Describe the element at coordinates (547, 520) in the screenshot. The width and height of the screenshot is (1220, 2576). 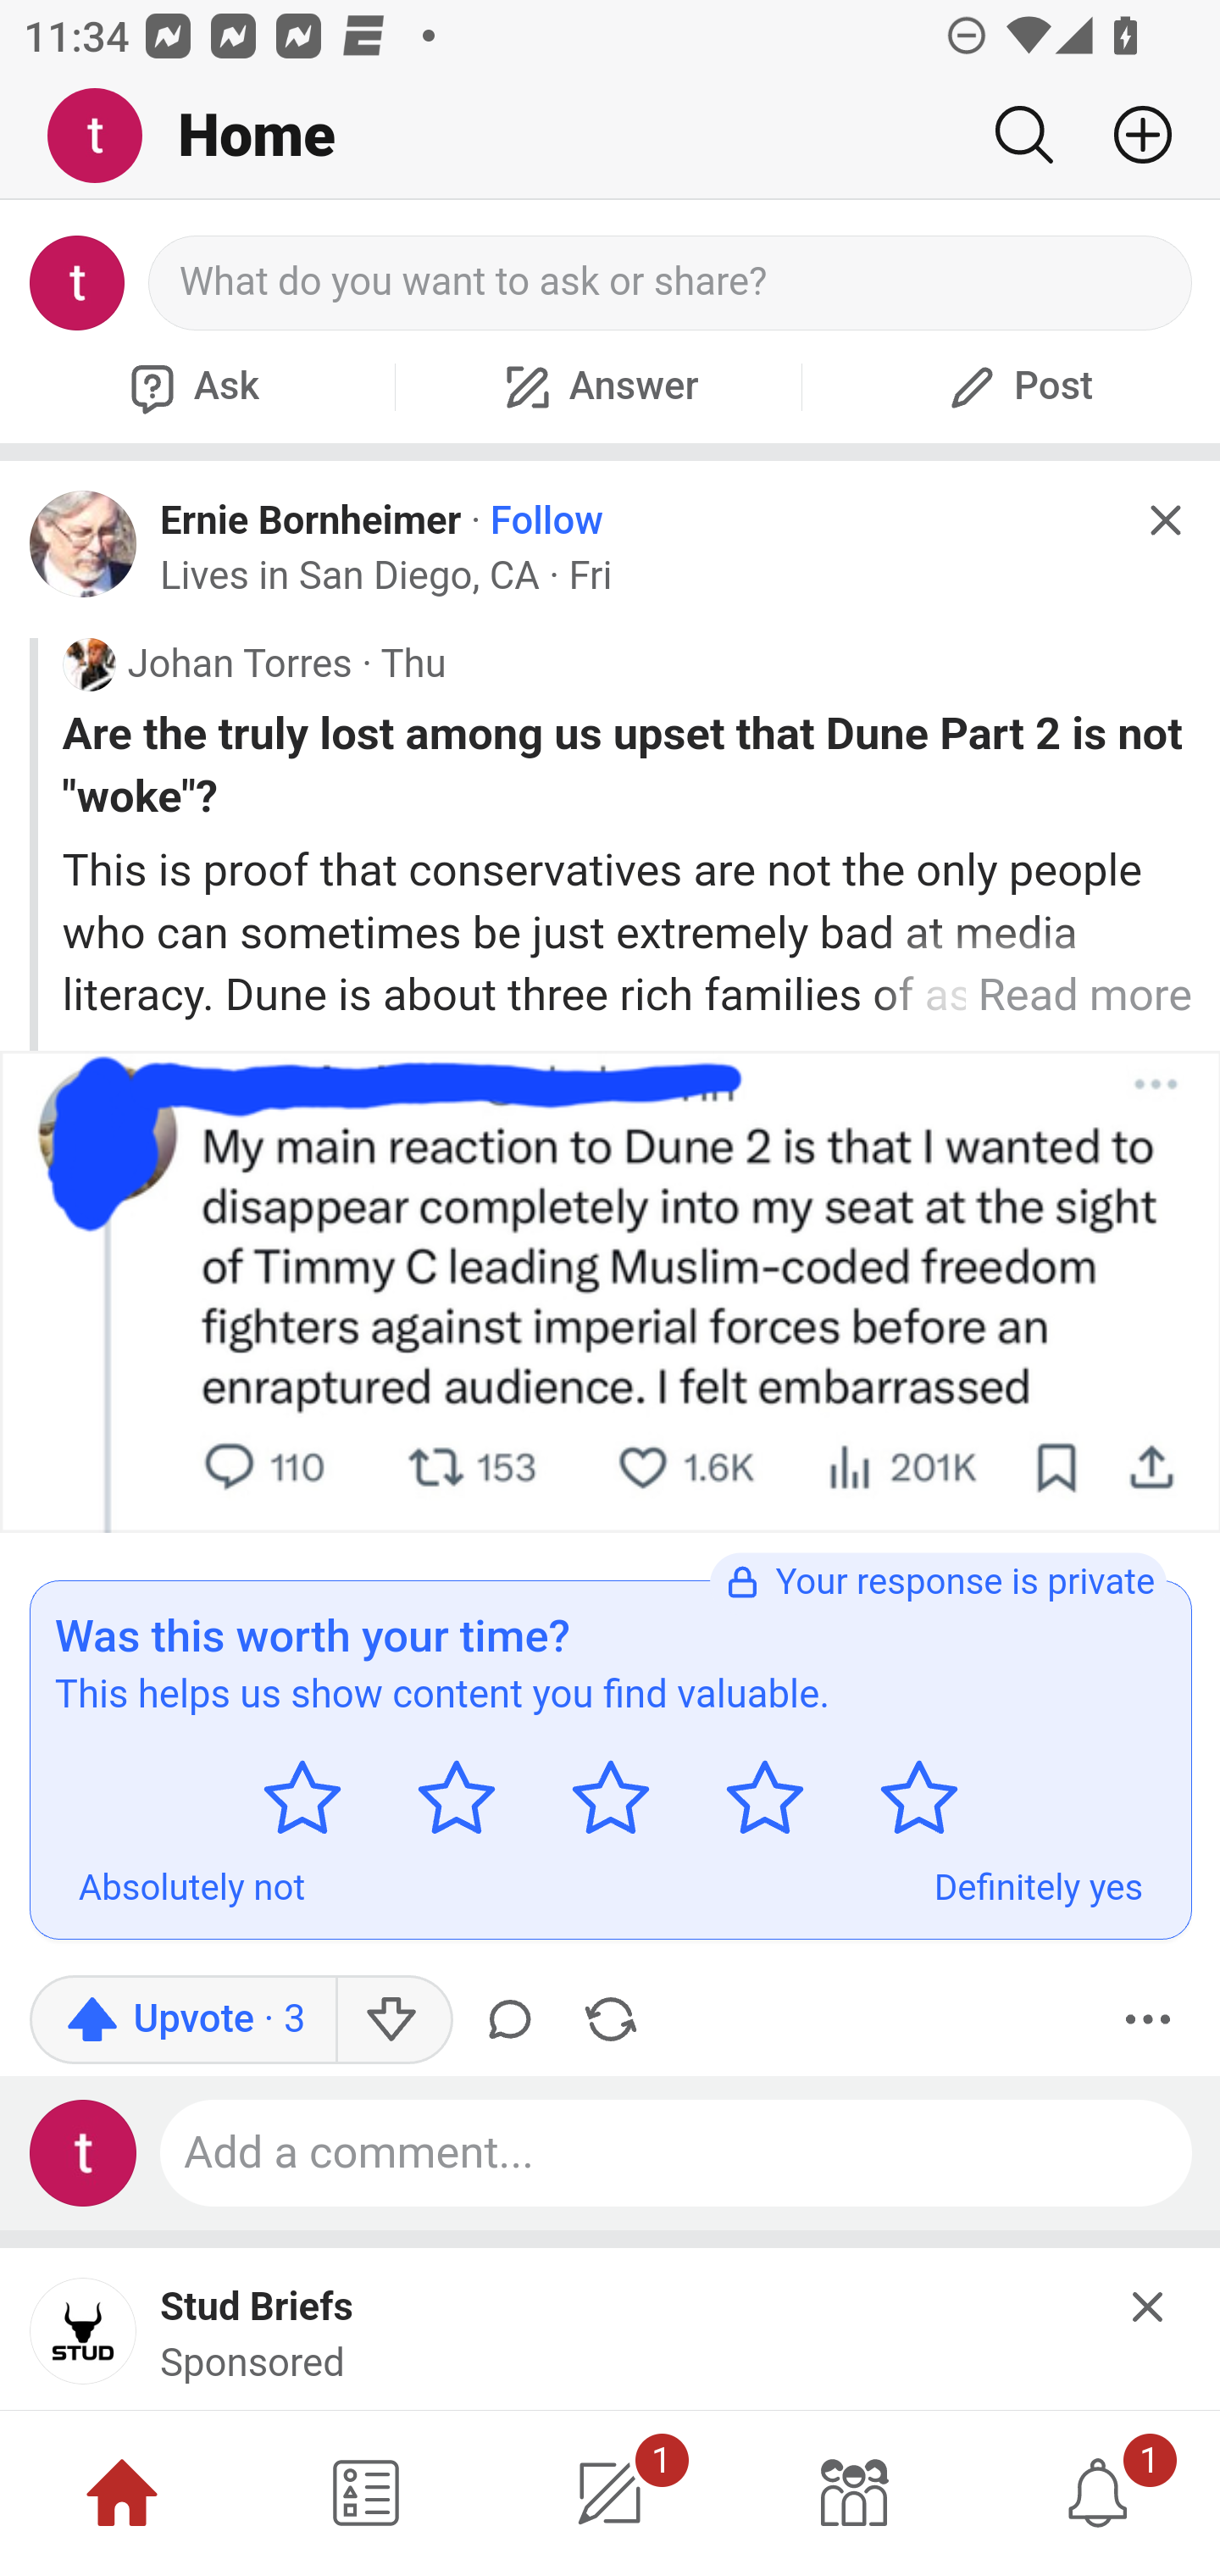
I see `Follow` at that location.